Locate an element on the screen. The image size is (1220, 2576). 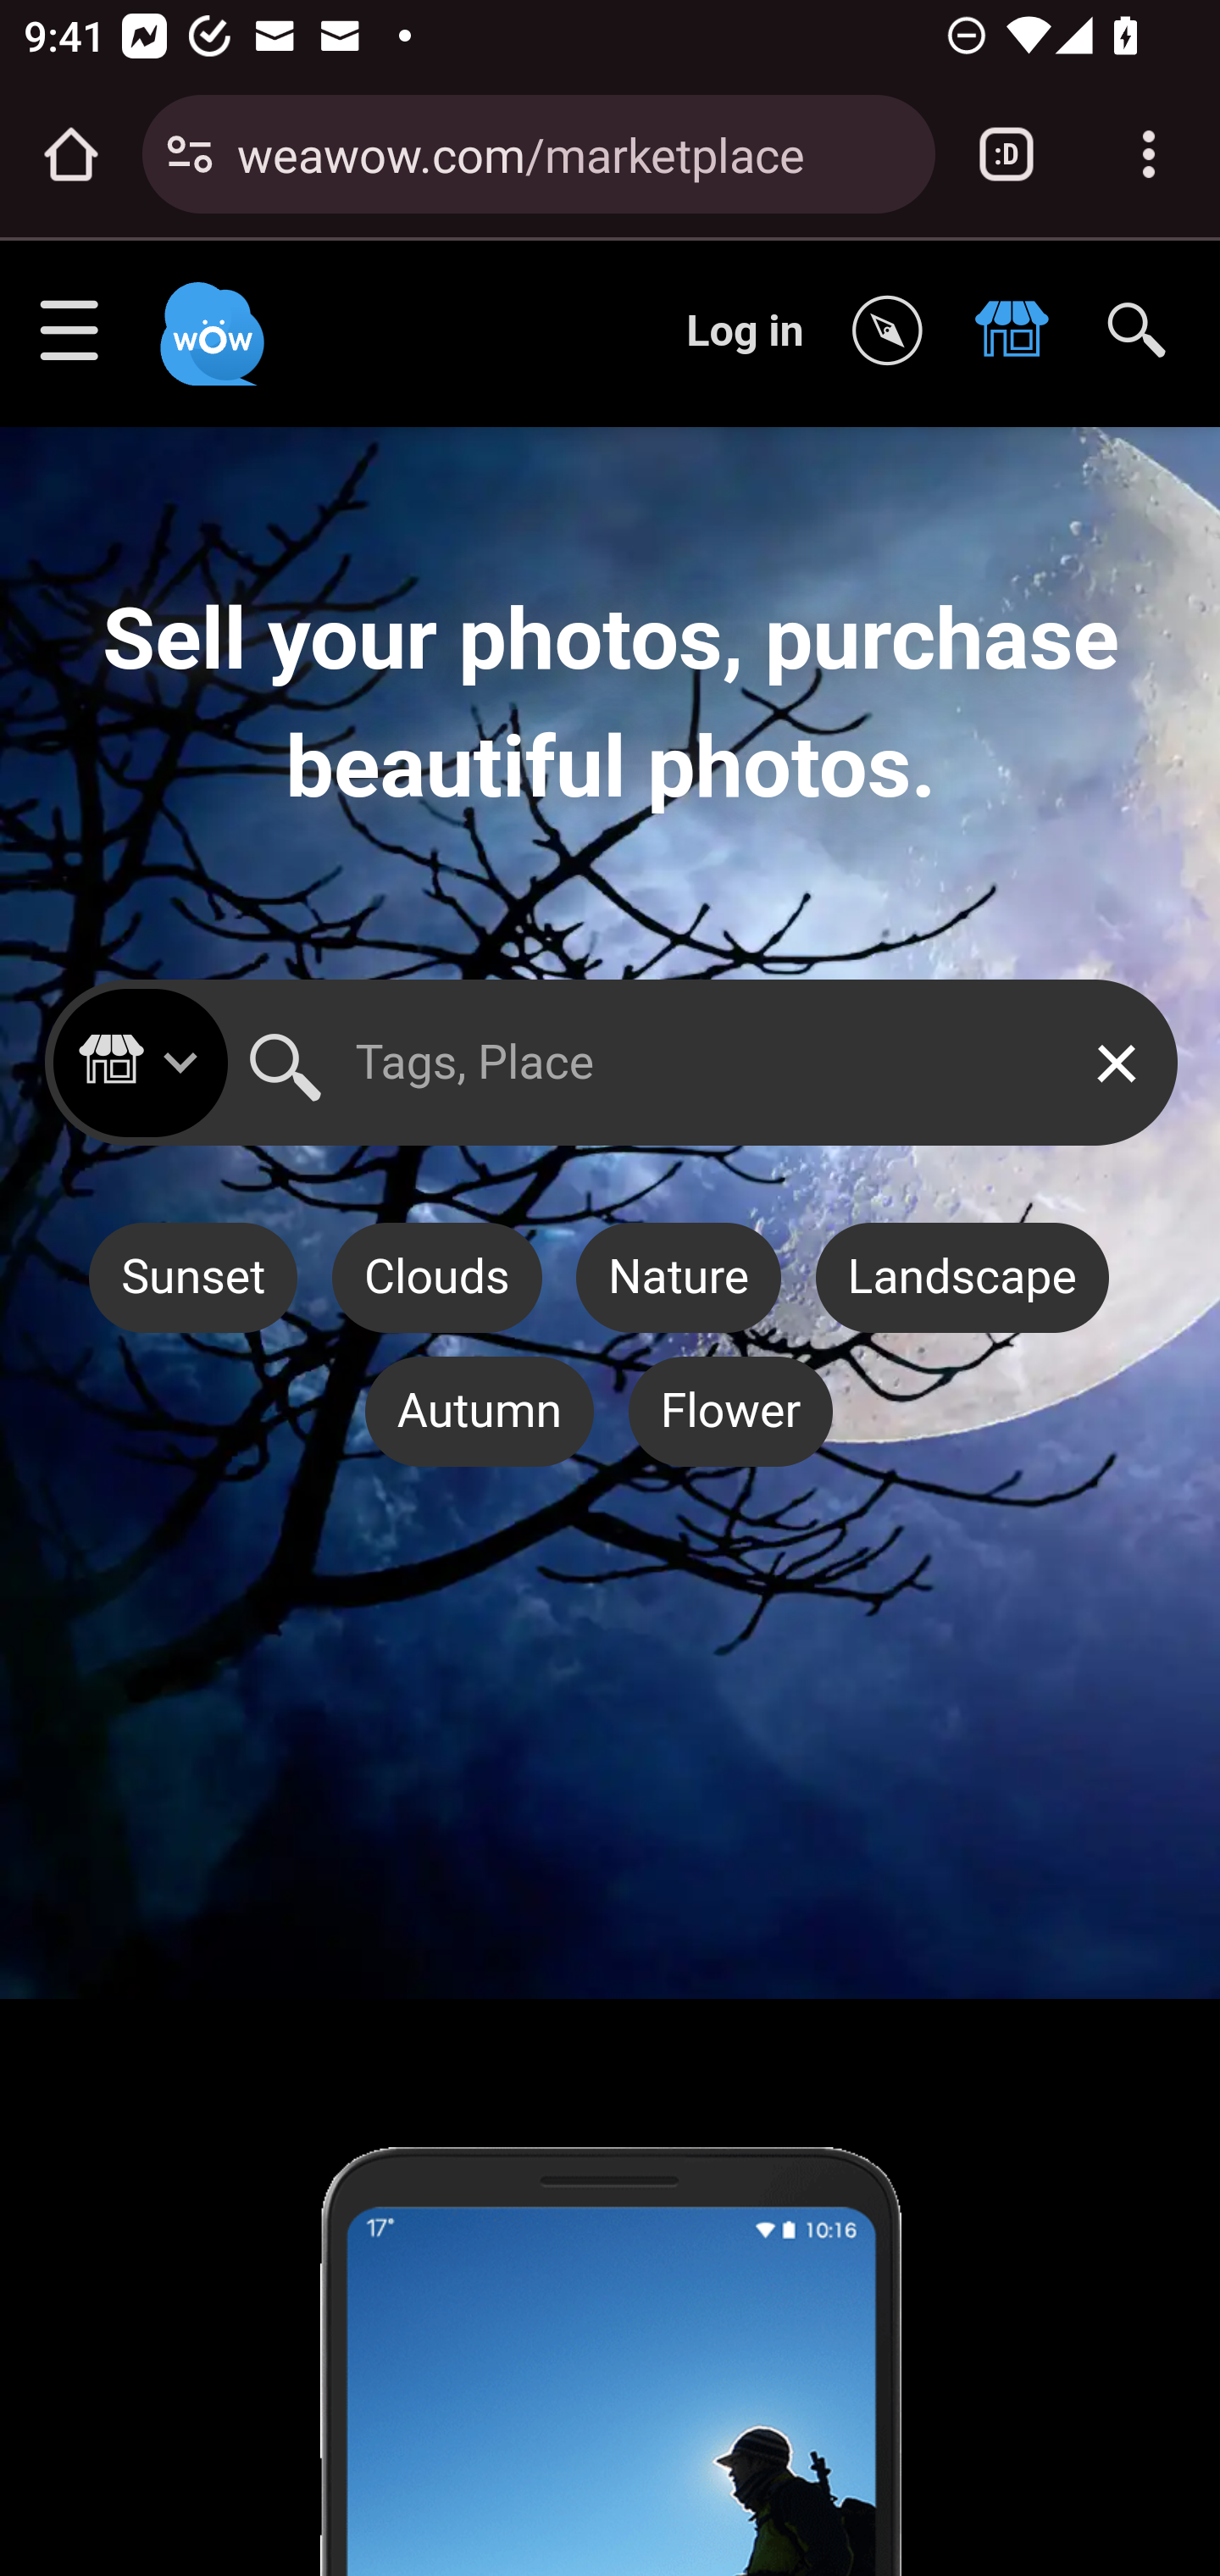
 is located at coordinates (896, 332).